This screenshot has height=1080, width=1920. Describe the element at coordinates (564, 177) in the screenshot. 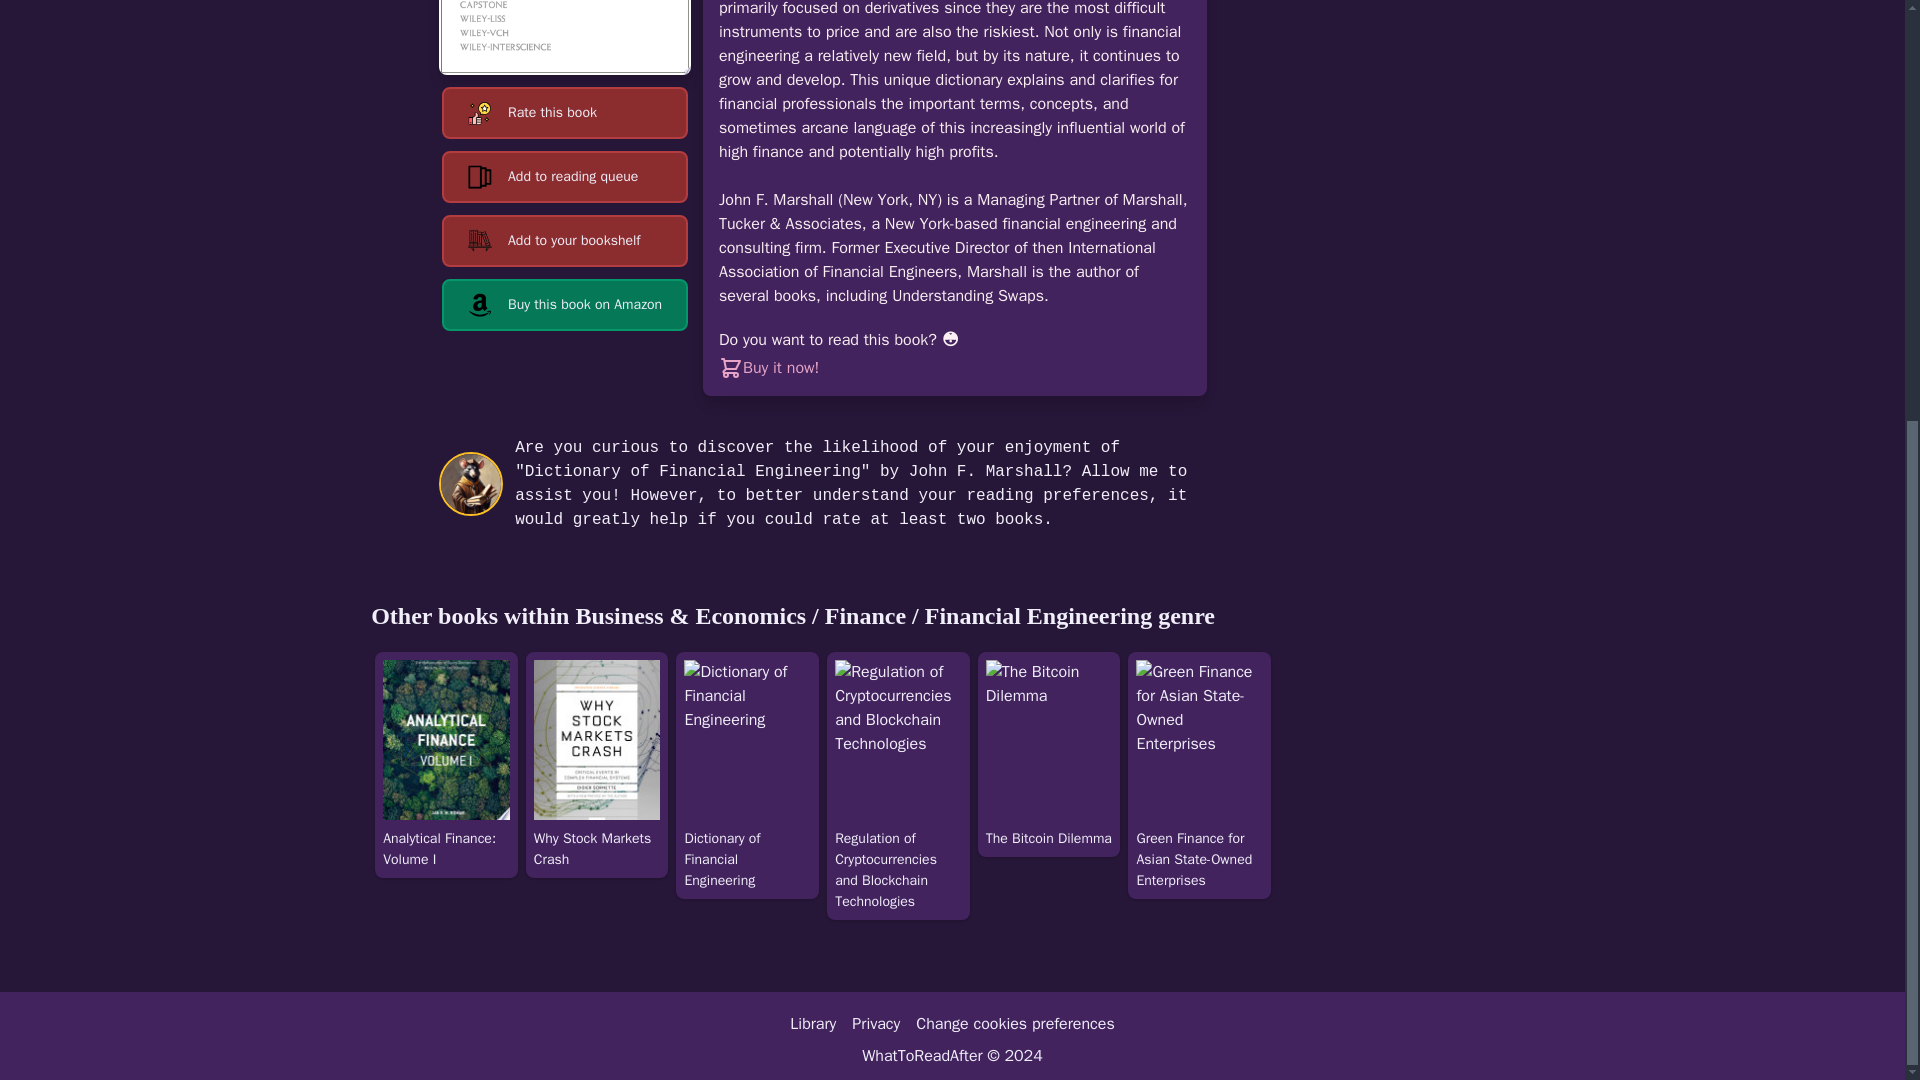

I see `Add this book to reading queue` at that location.